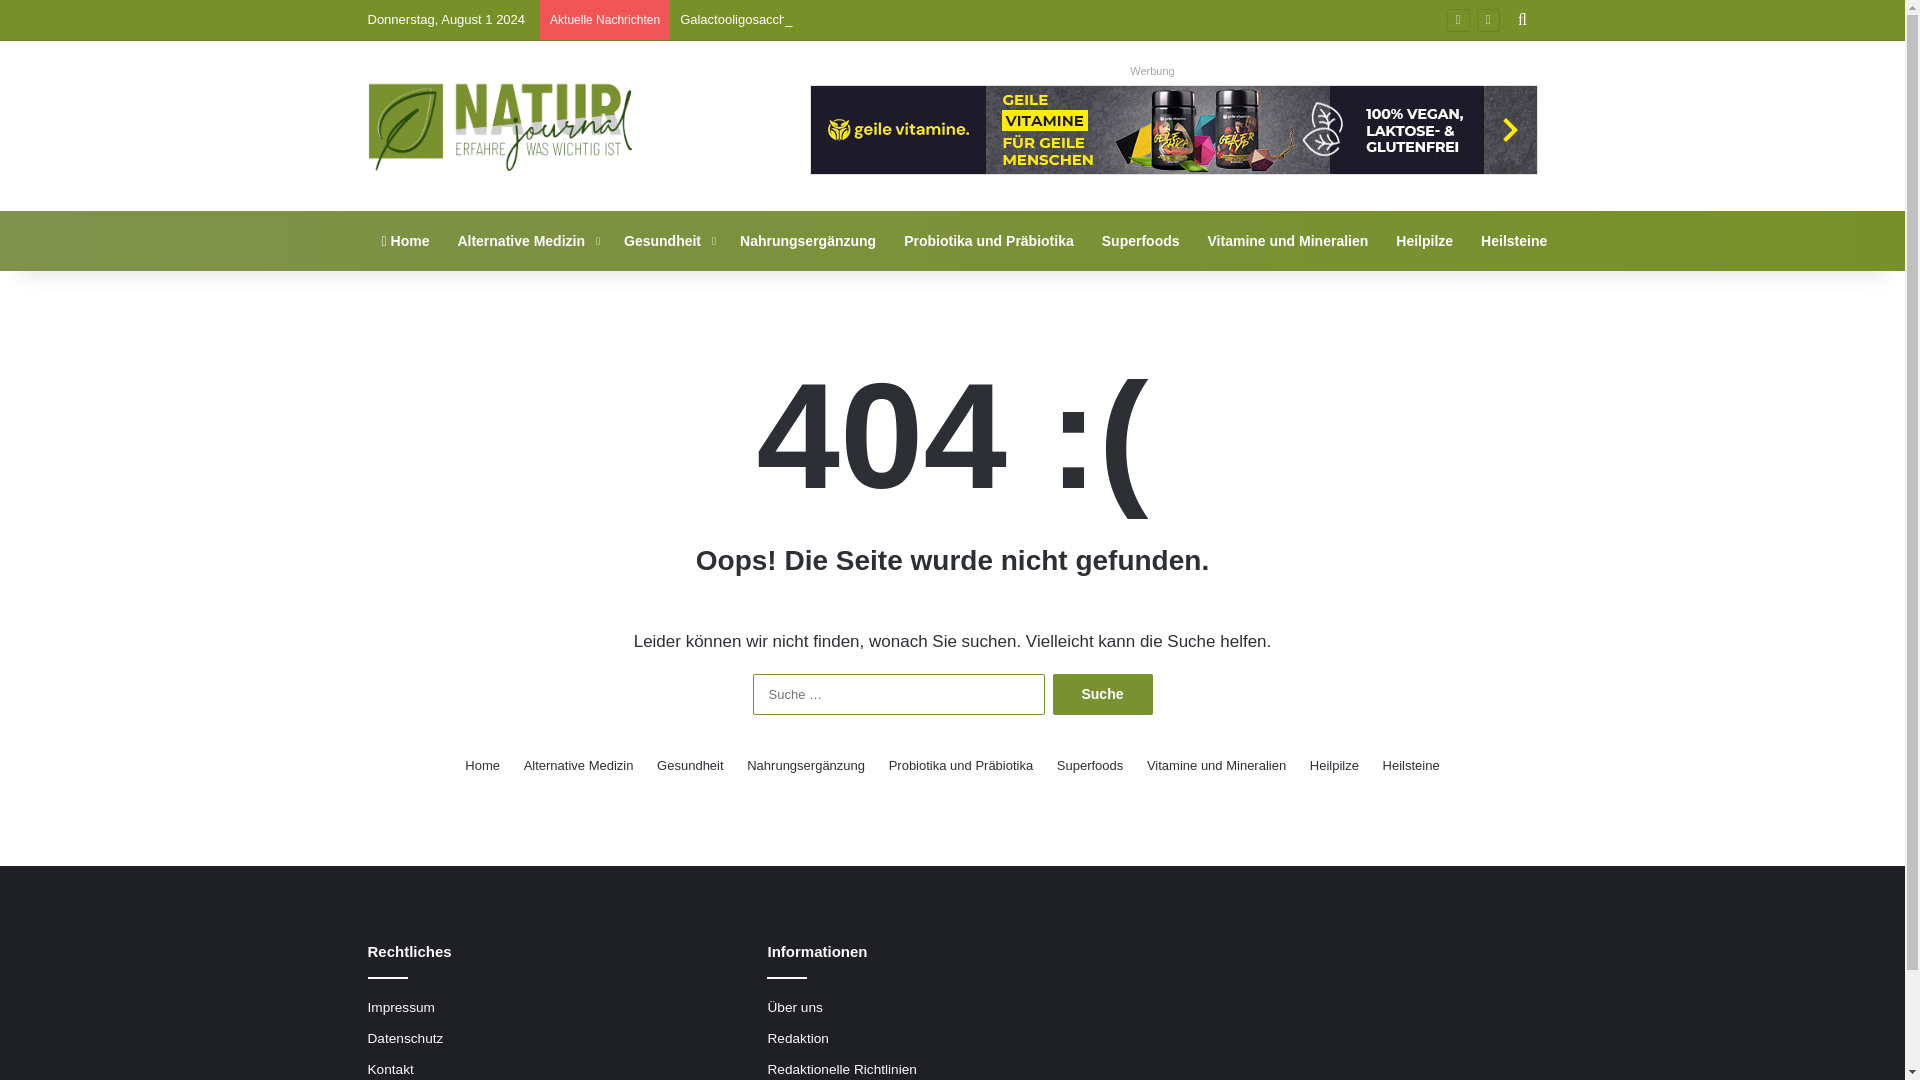  Describe the element at coordinates (668, 240) in the screenshot. I see `Gesundheit` at that location.